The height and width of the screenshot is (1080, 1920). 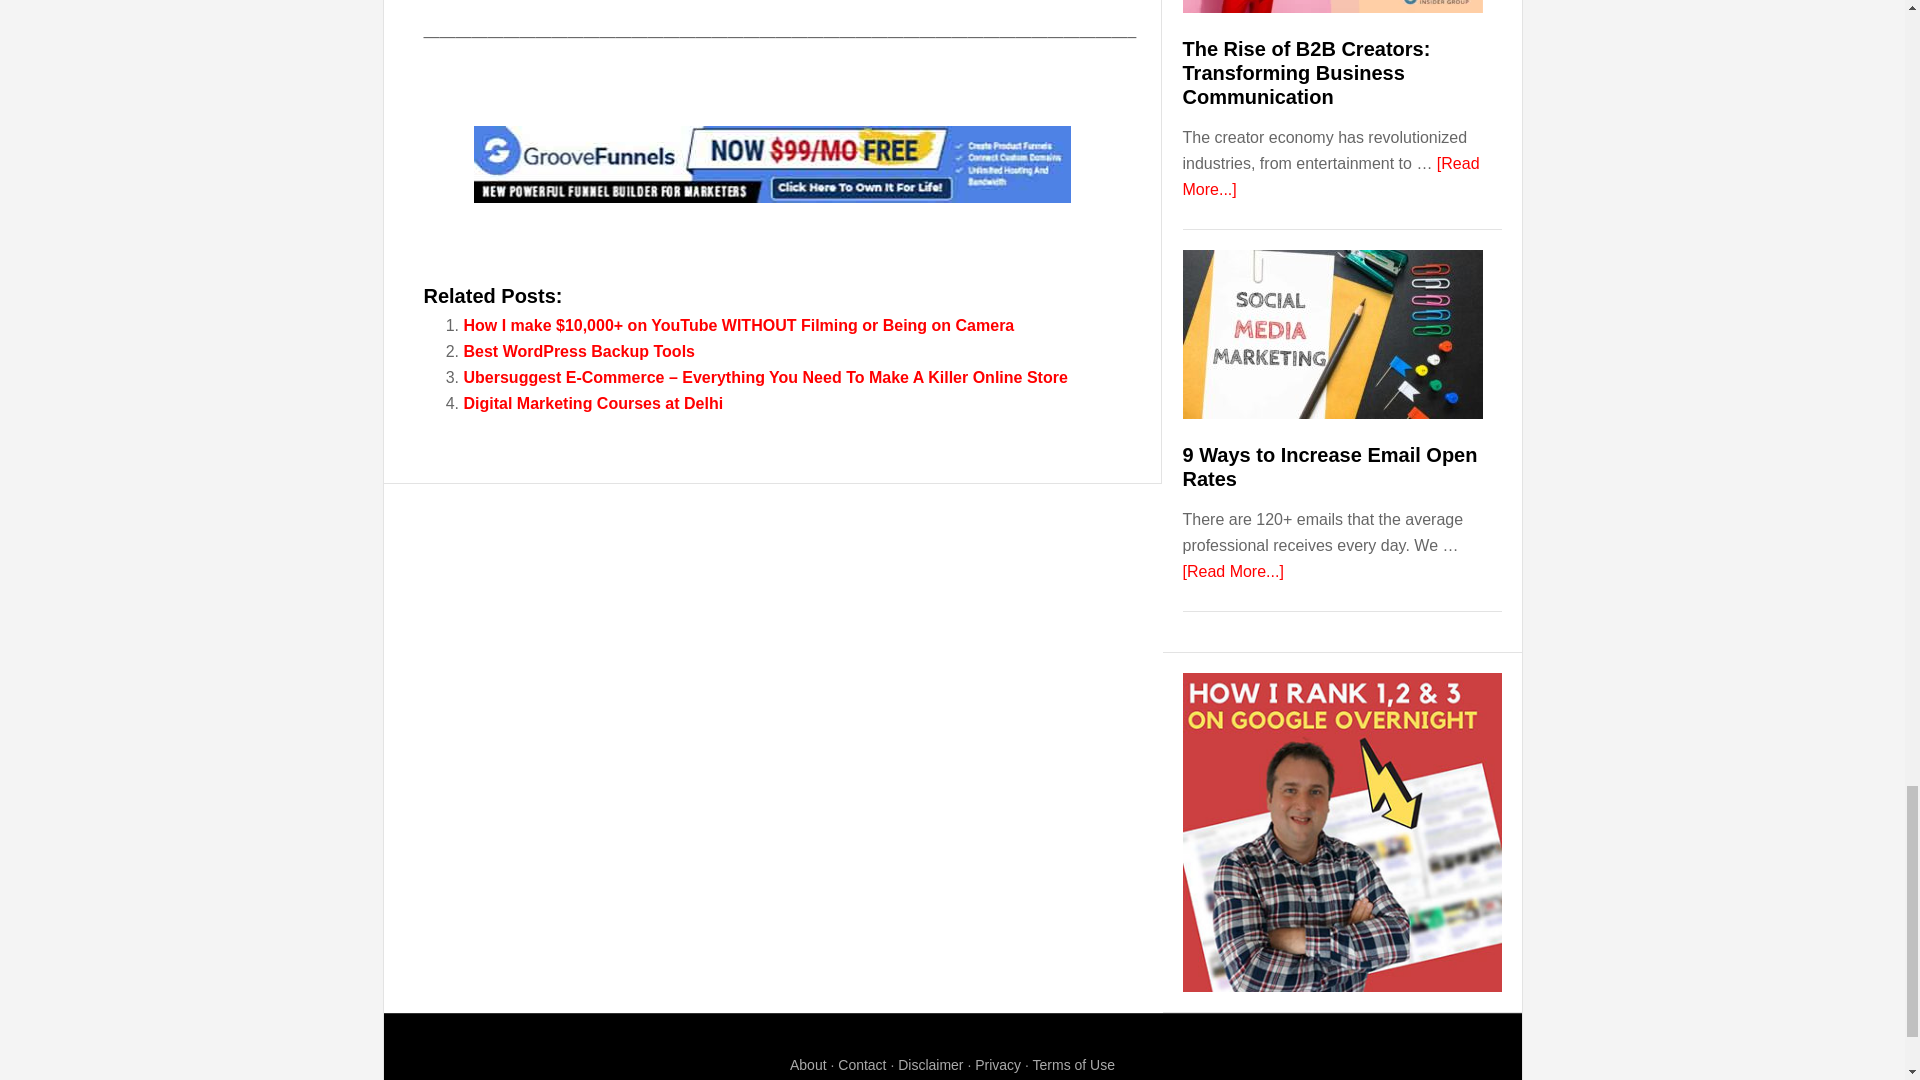 What do you see at coordinates (594, 403) in the screenshot?
I see `Digital Marketing Courses at Delhi` at bounding box center [594, 403].